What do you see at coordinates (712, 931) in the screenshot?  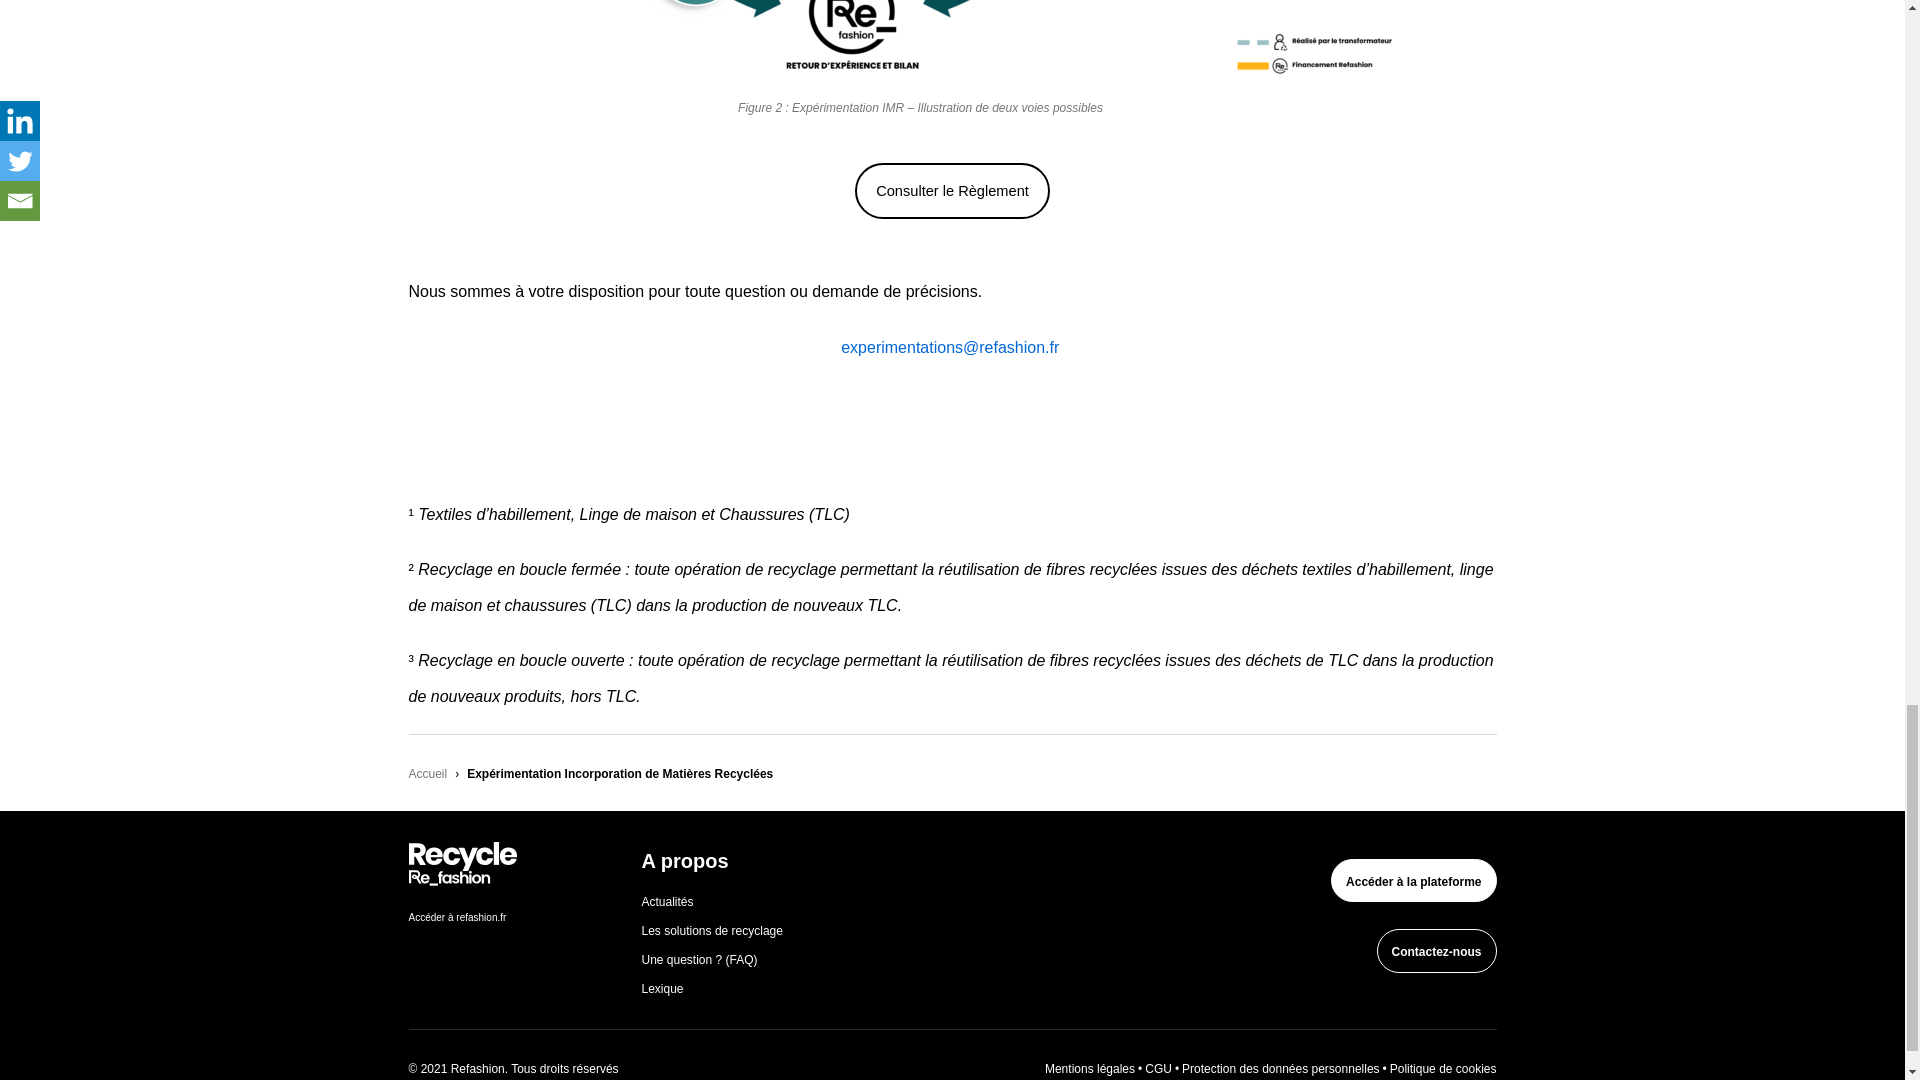 I see `Les solutions de recyclage` at bounding box center [712, 931].